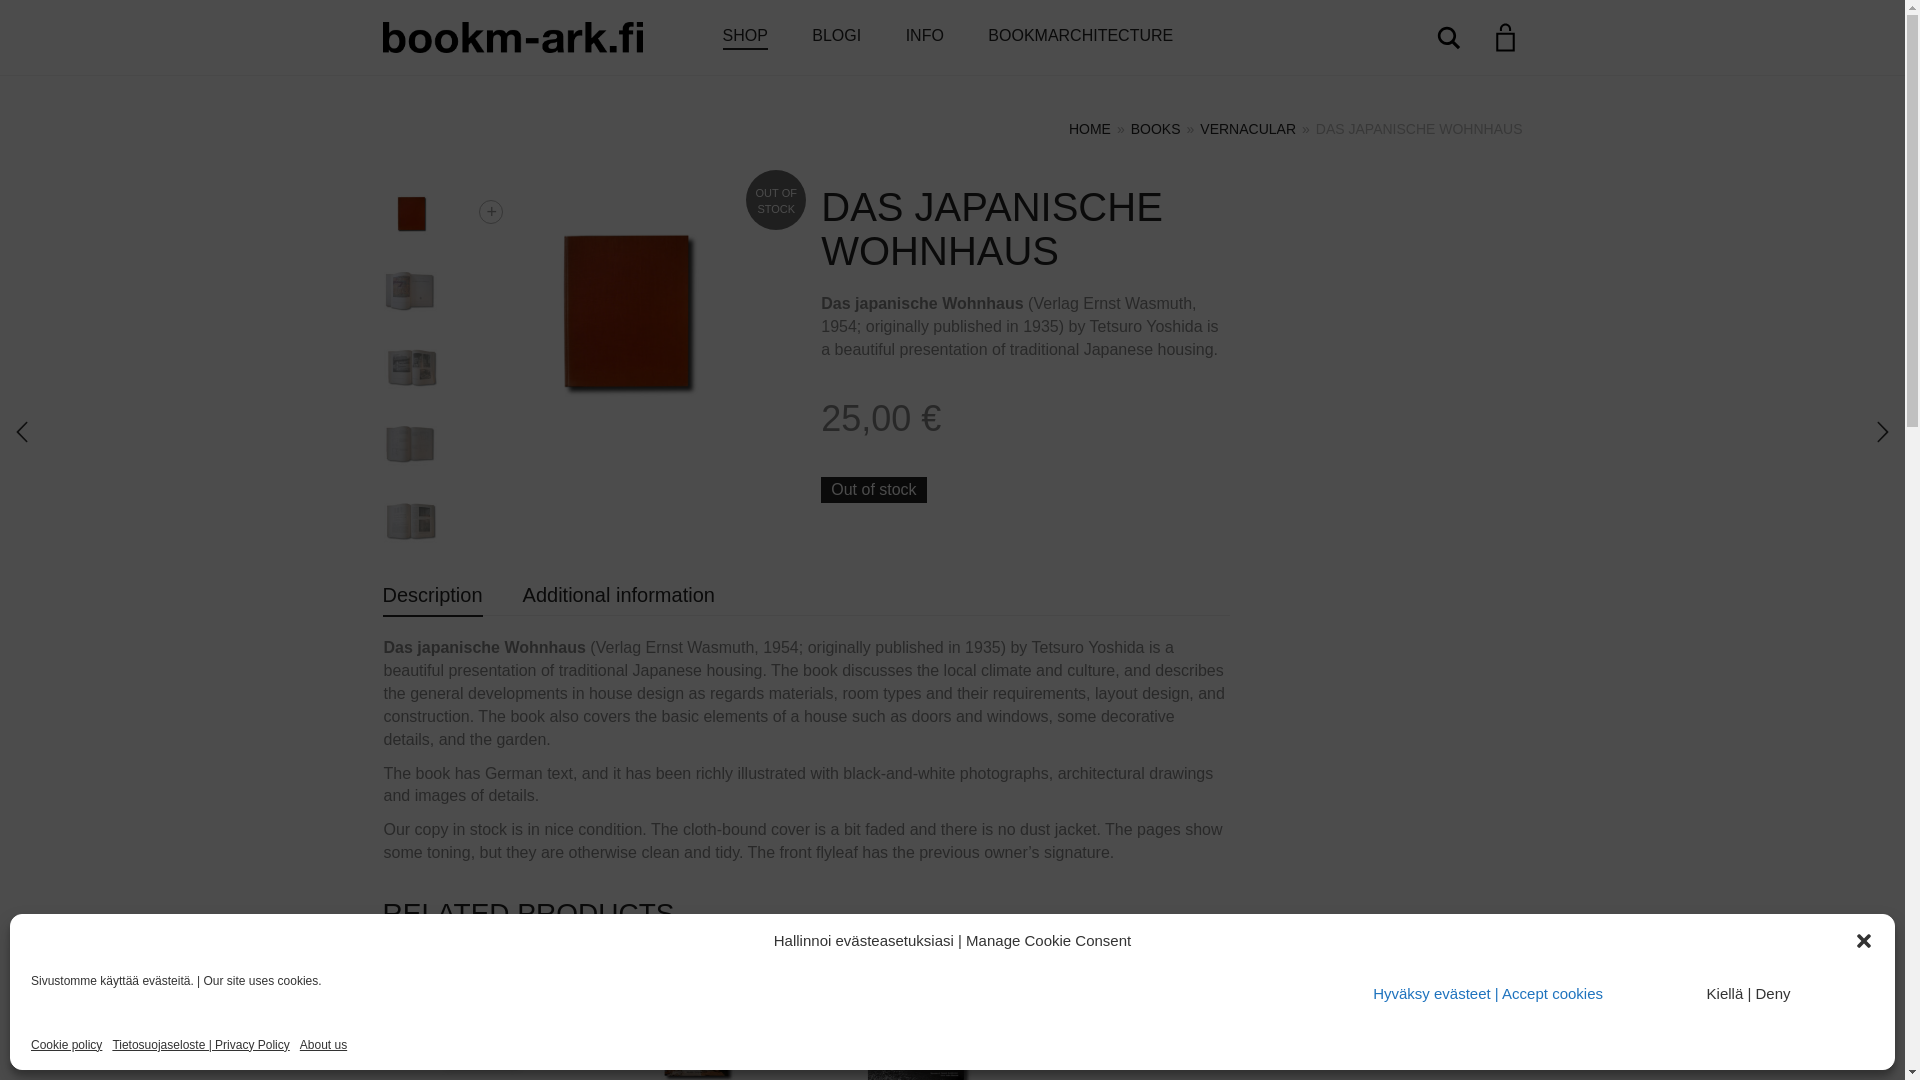 This screenshot has height=1080, width=1920. What do you see at coordinates (66, 1045) in the screenshot?
I see `Cookie policy` at bounding box center [66, 1045].